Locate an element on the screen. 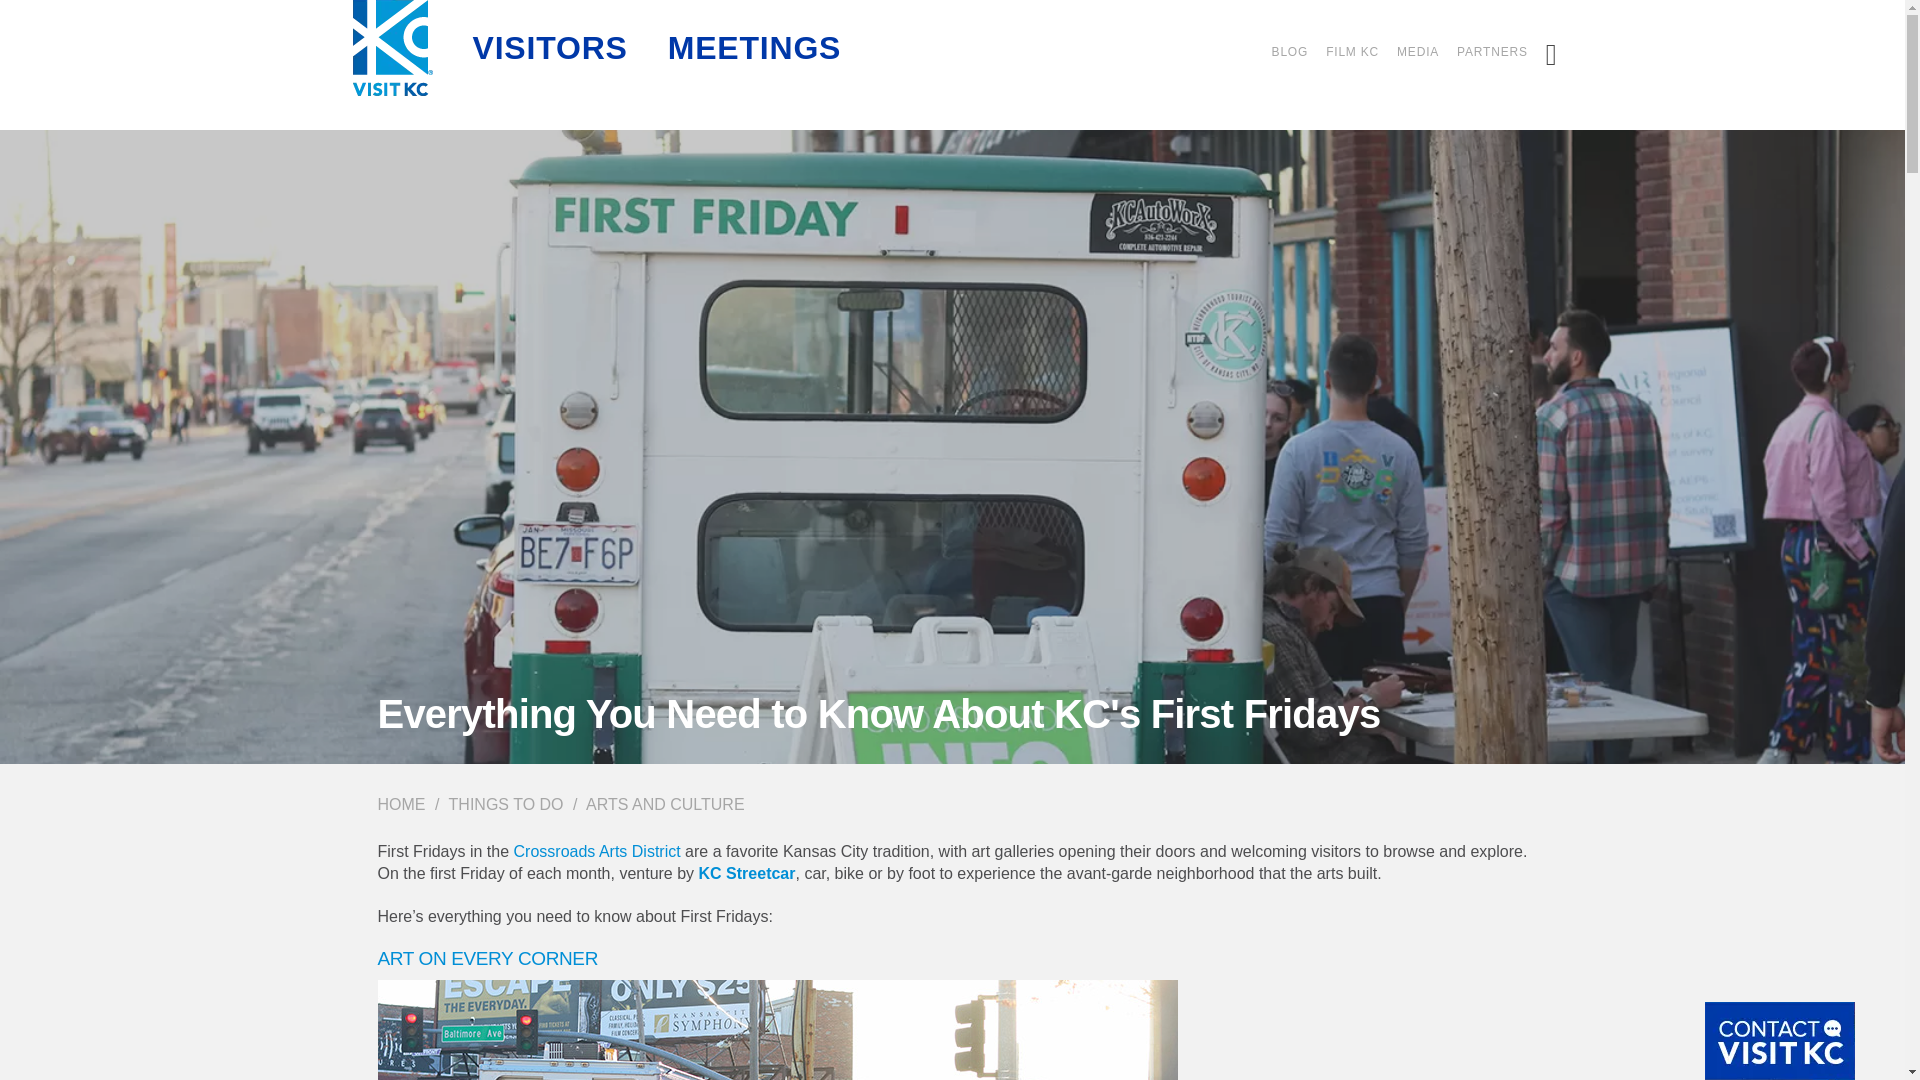  BLOG is located at coordinates (1290, 52).